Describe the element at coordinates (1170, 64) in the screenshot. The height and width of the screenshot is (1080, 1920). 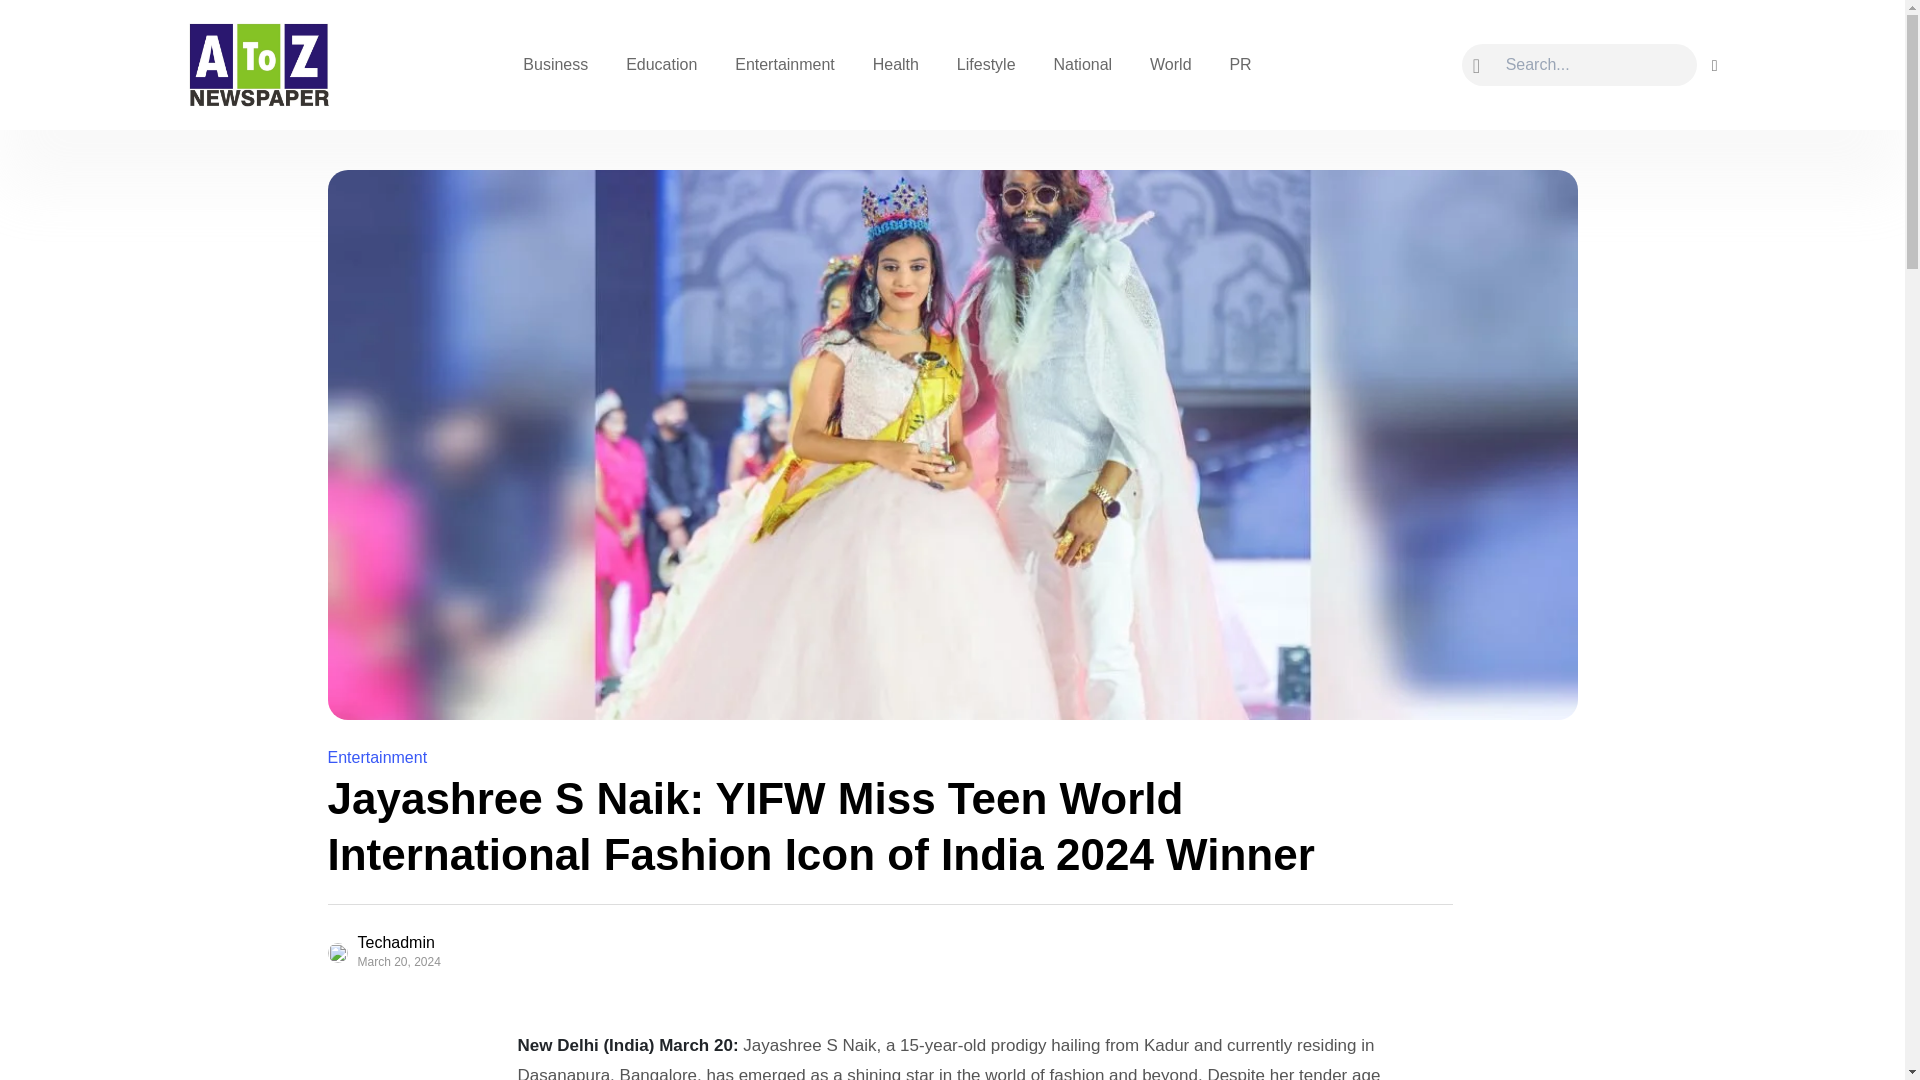
I see `World` at that location.